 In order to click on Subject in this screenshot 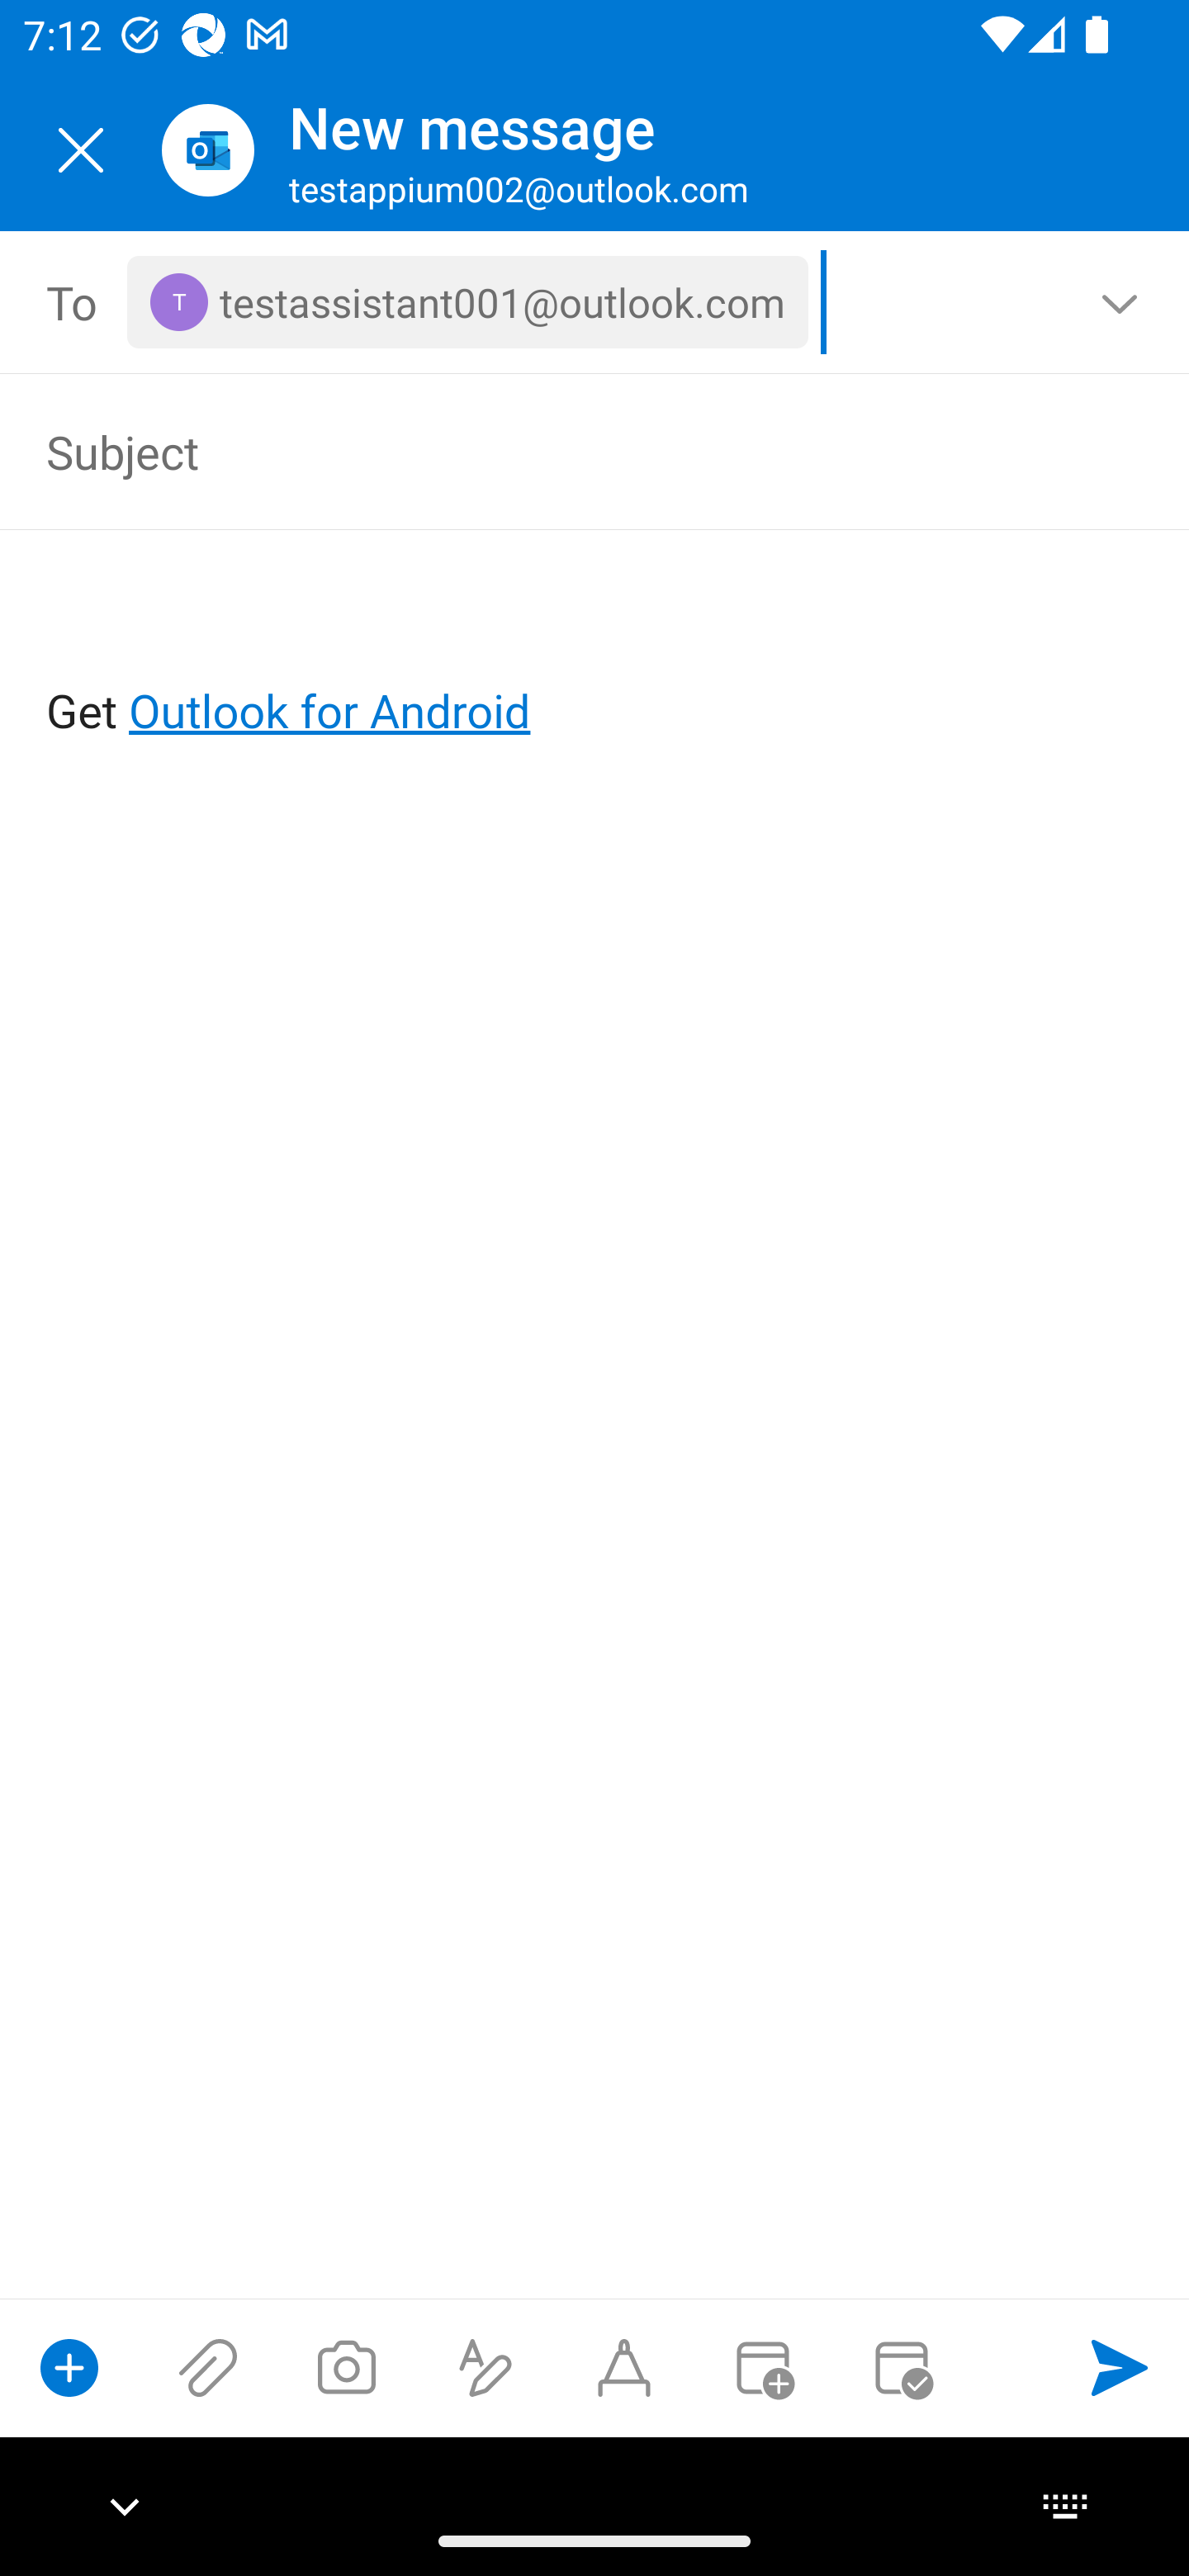, I will do `click(548, 451)`.